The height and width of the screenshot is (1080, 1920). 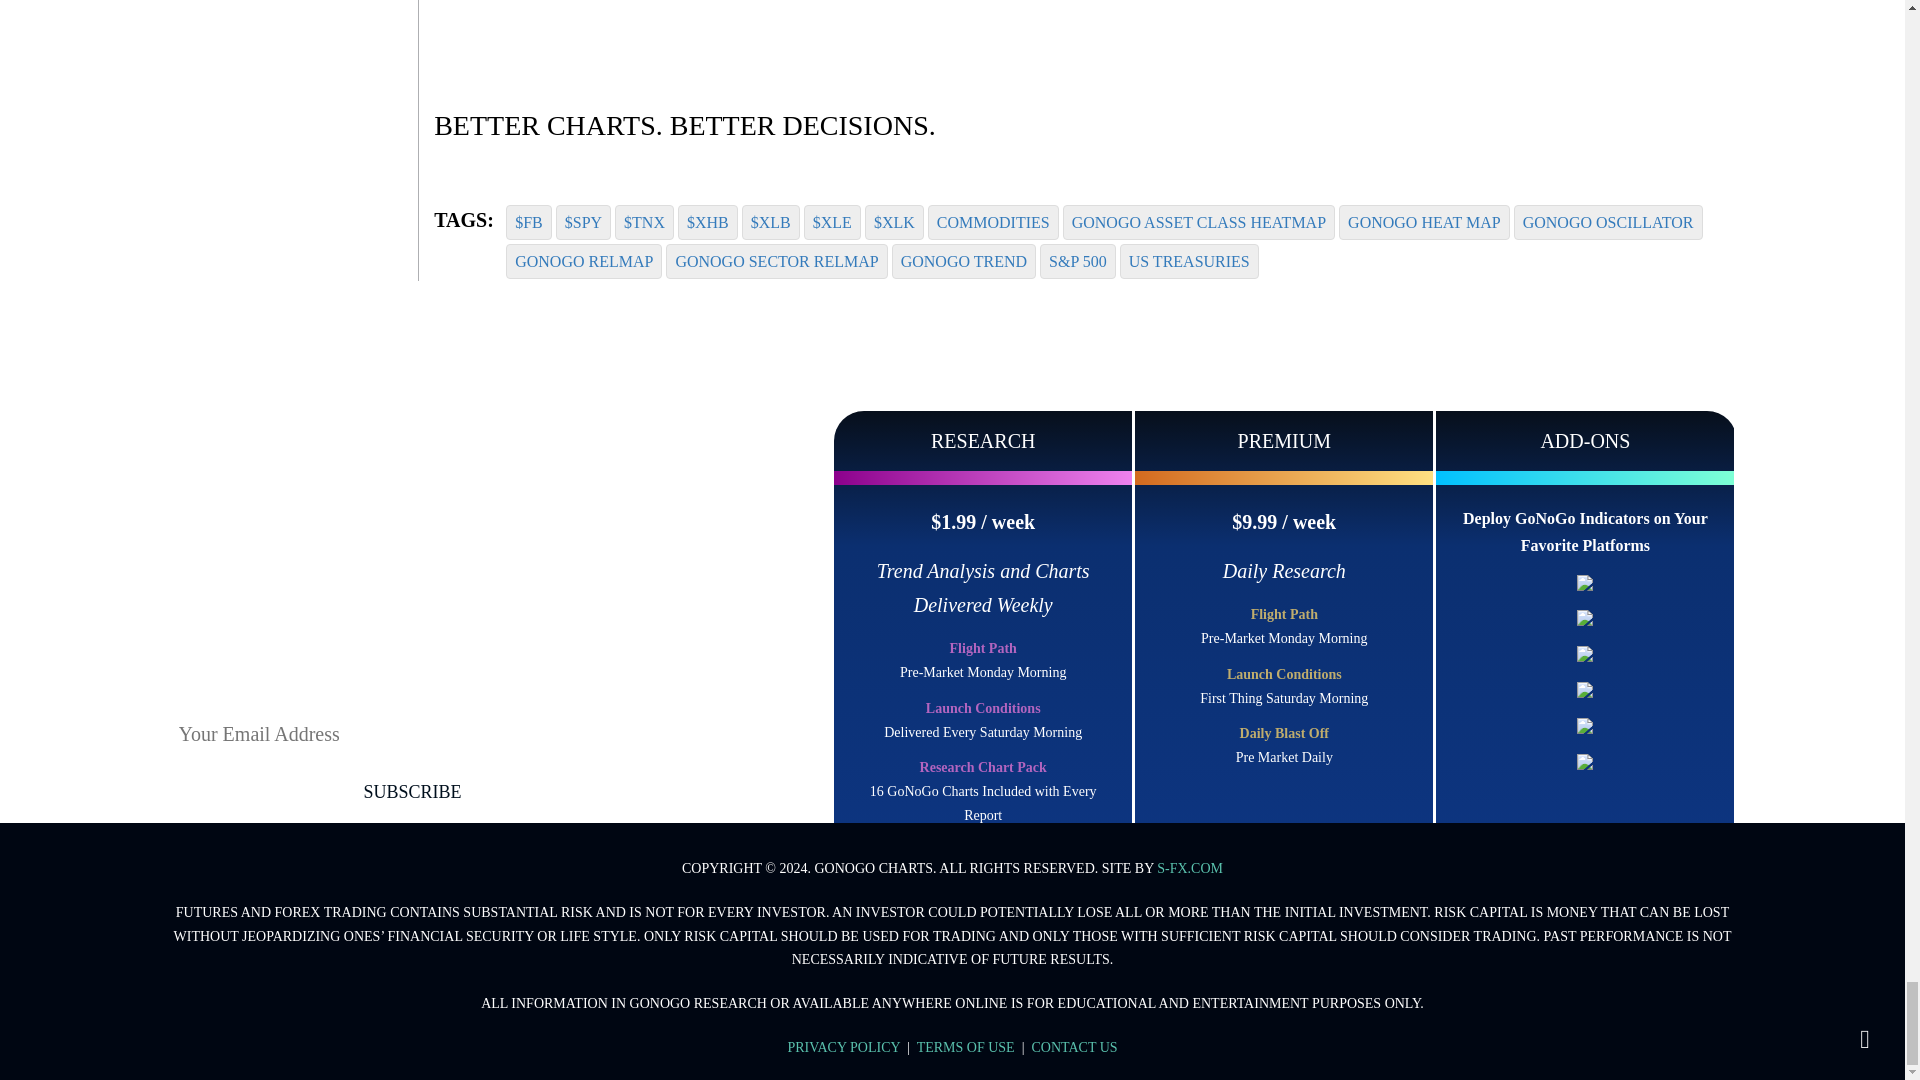 What do you see at coordinates (1190, 868) in the screenshot?
I see `S-FX.COM` at bounding box center [1190, 868].